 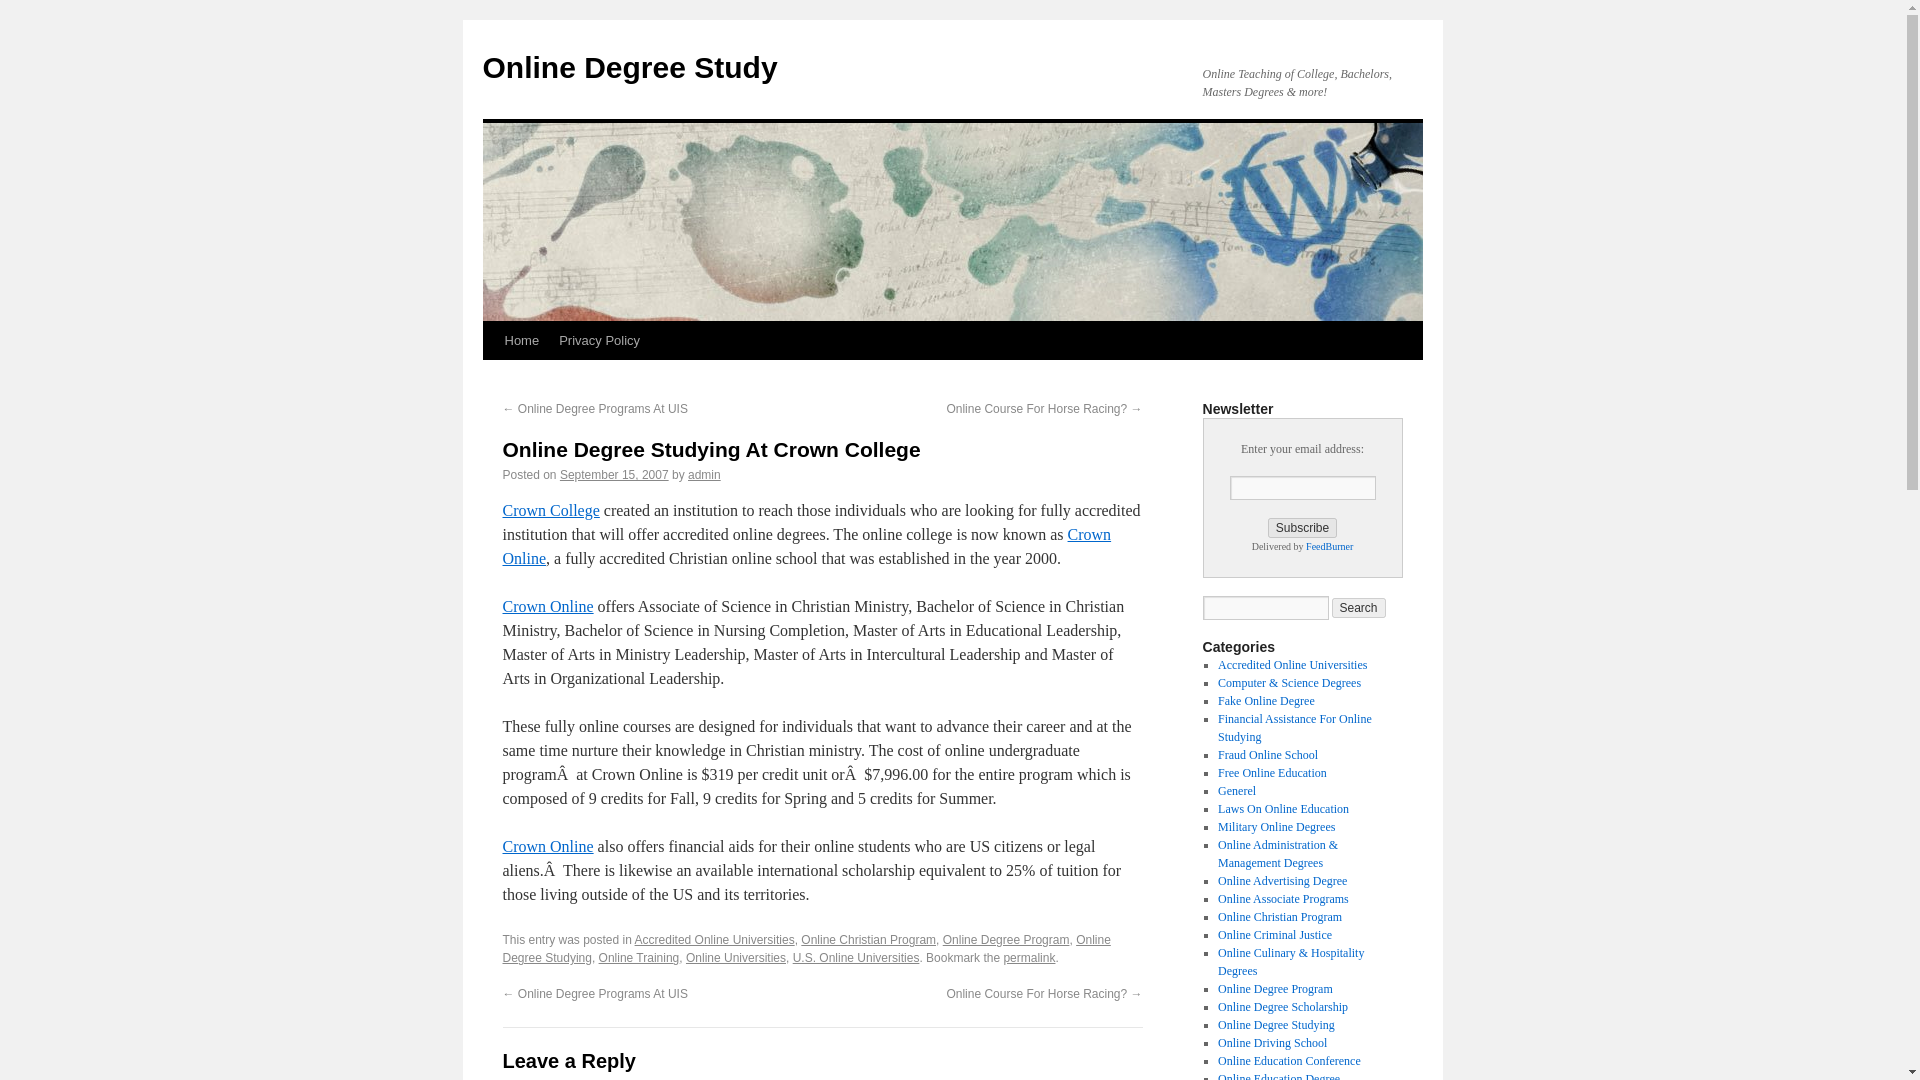 I want to click on Online Degree Study, so click(x=629, y=67).